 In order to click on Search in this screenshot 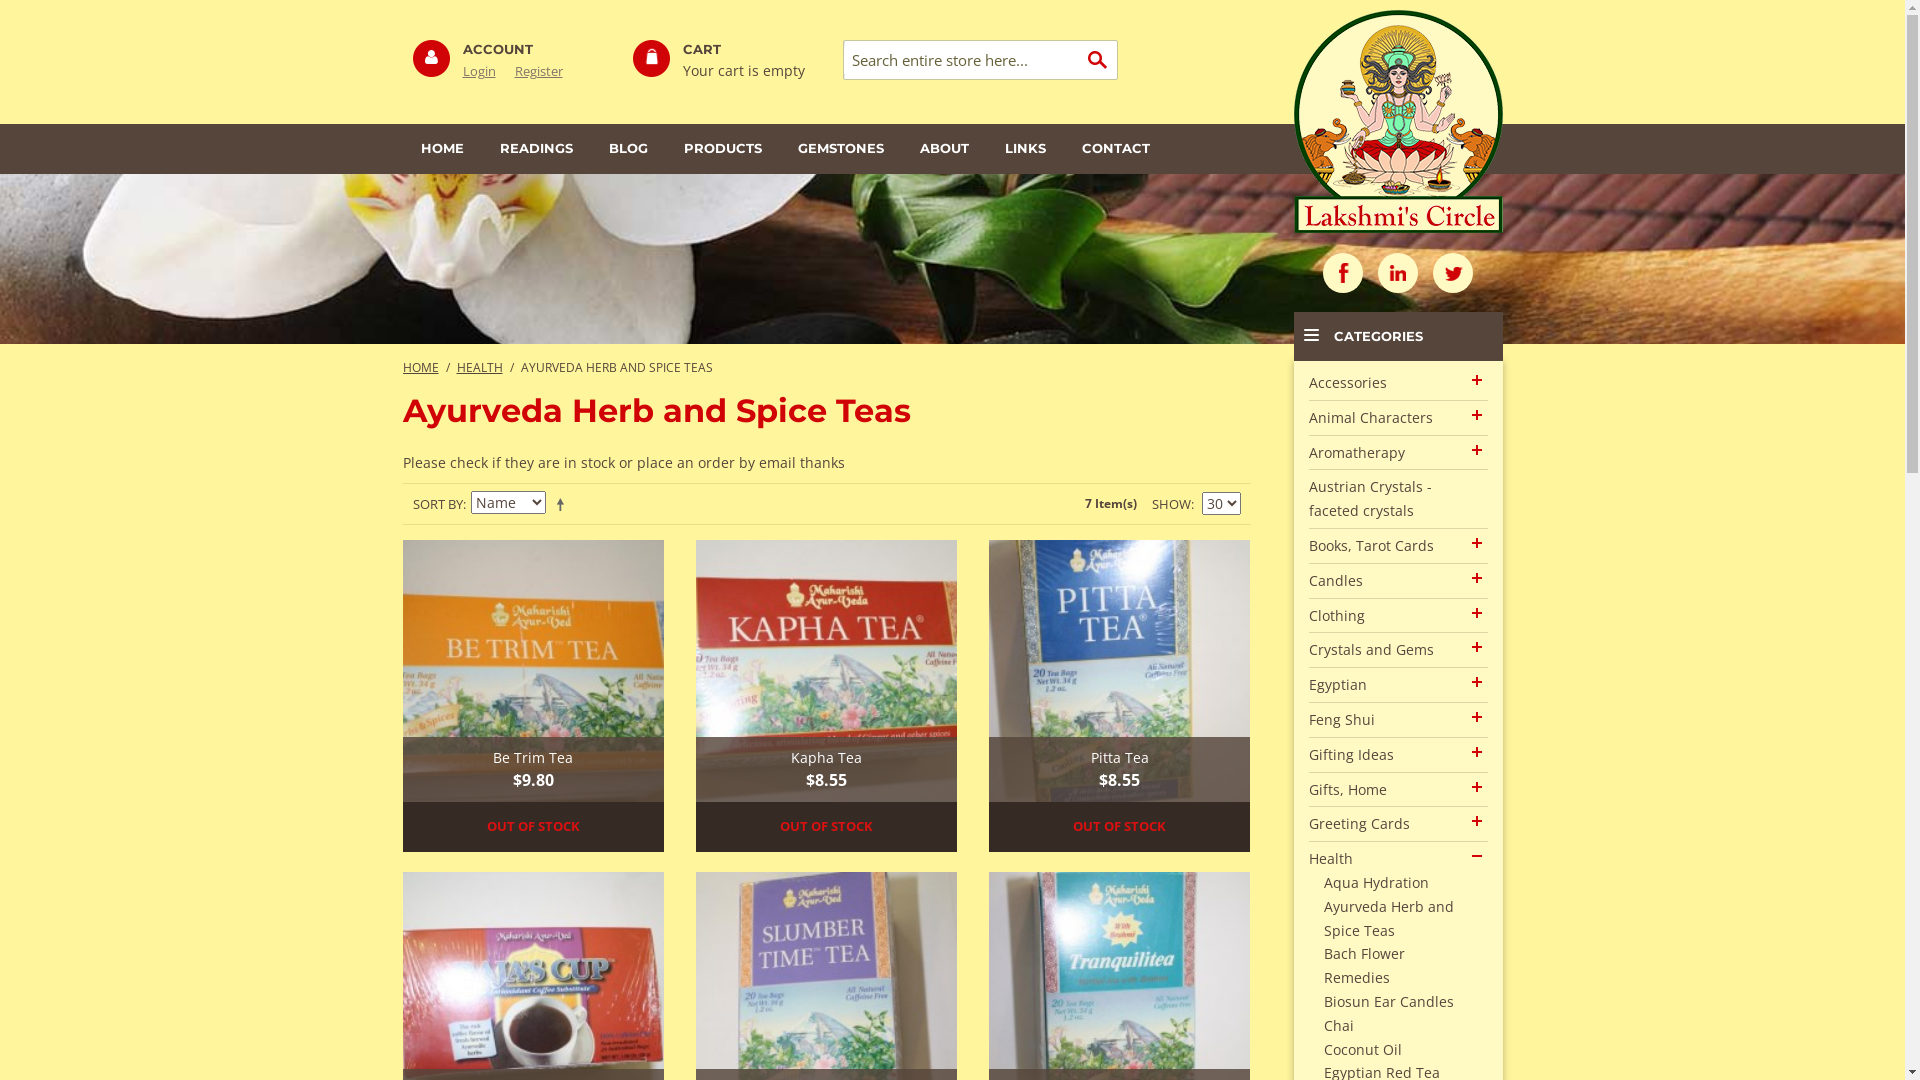, I will do `click(1098, 60)`.